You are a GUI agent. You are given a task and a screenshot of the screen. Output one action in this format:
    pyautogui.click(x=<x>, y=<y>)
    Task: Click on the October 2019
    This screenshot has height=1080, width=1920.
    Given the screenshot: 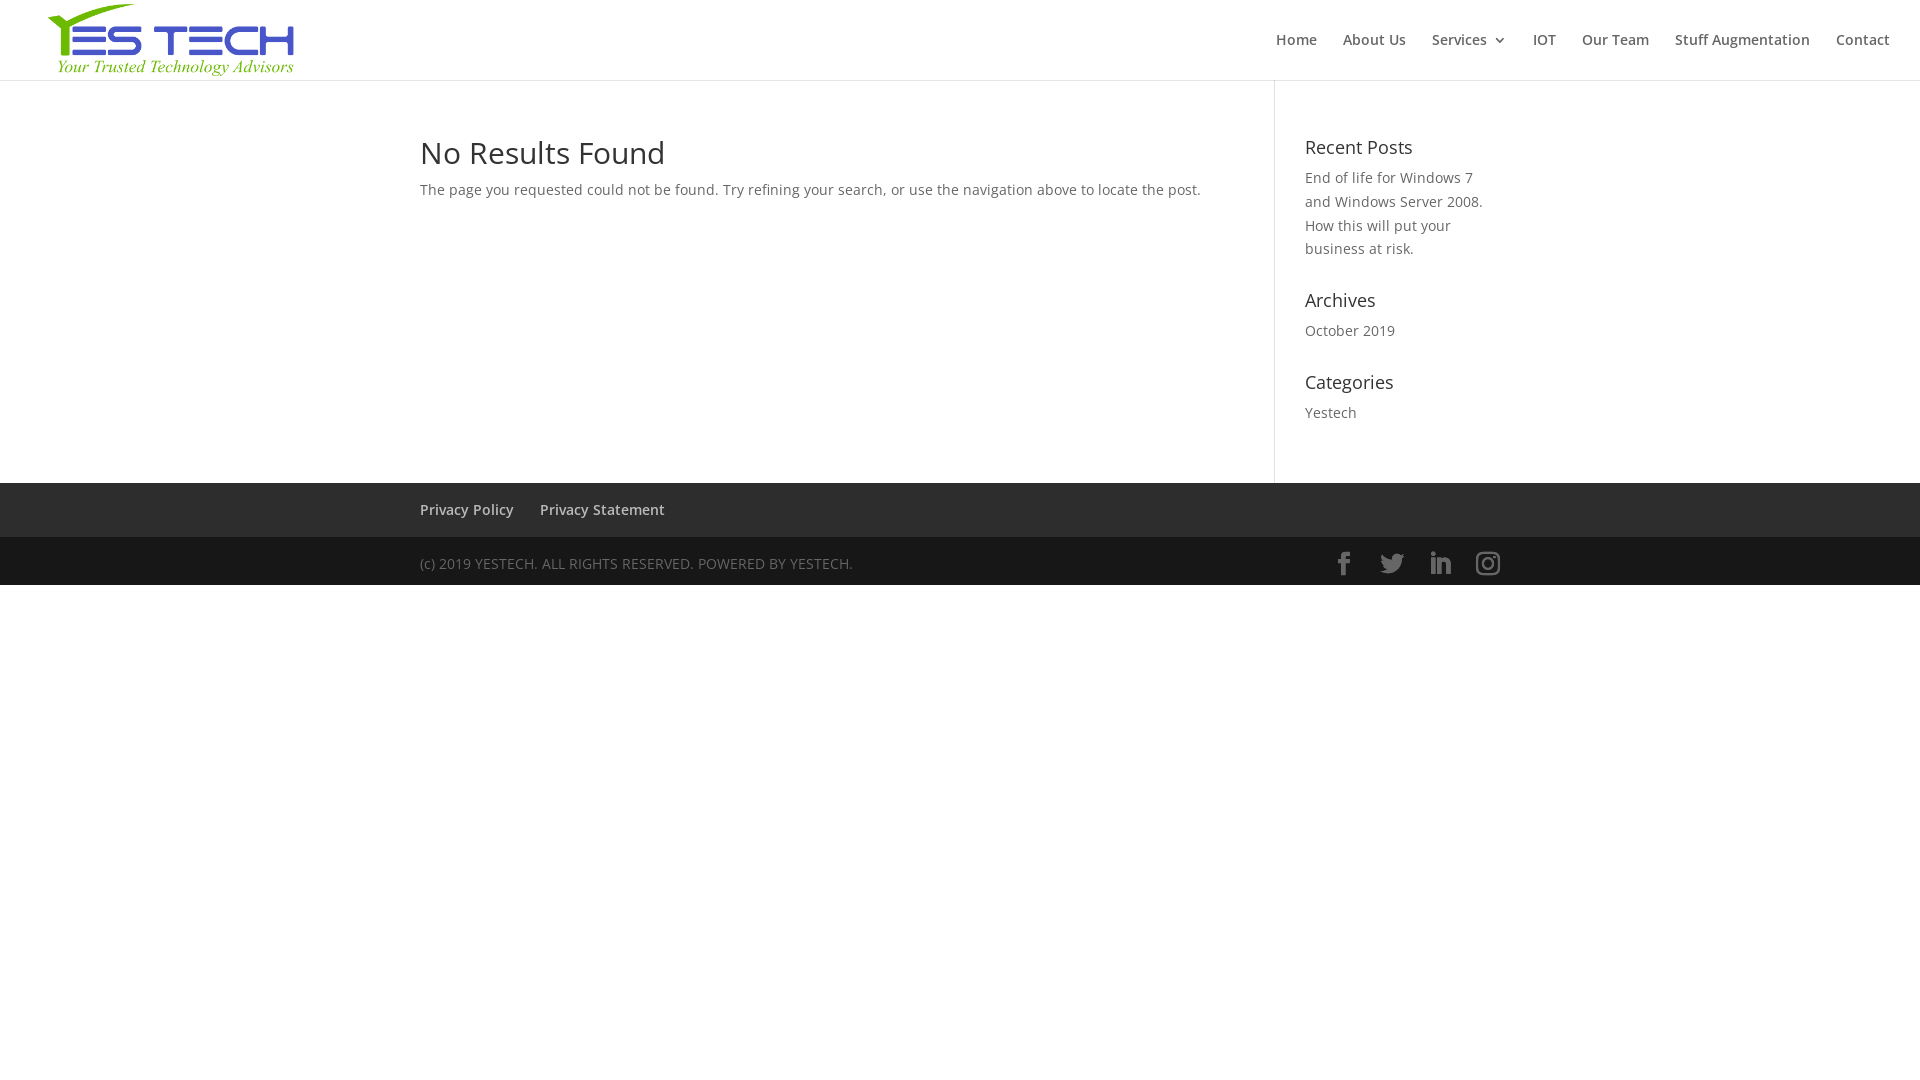 What is the action you would take?
    pyautogui.click(x=1350, y=330)
    